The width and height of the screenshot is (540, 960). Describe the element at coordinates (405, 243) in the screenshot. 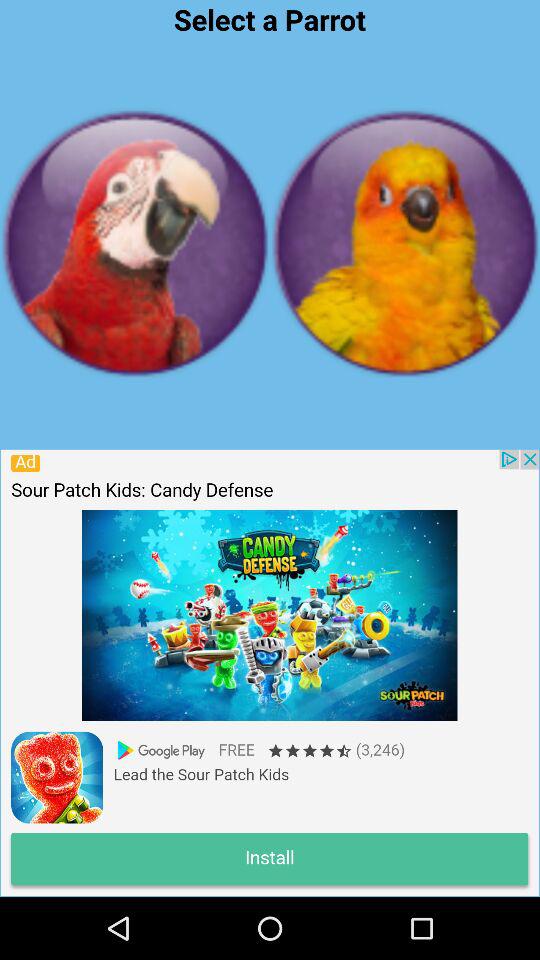

I see `birds page` at that location.